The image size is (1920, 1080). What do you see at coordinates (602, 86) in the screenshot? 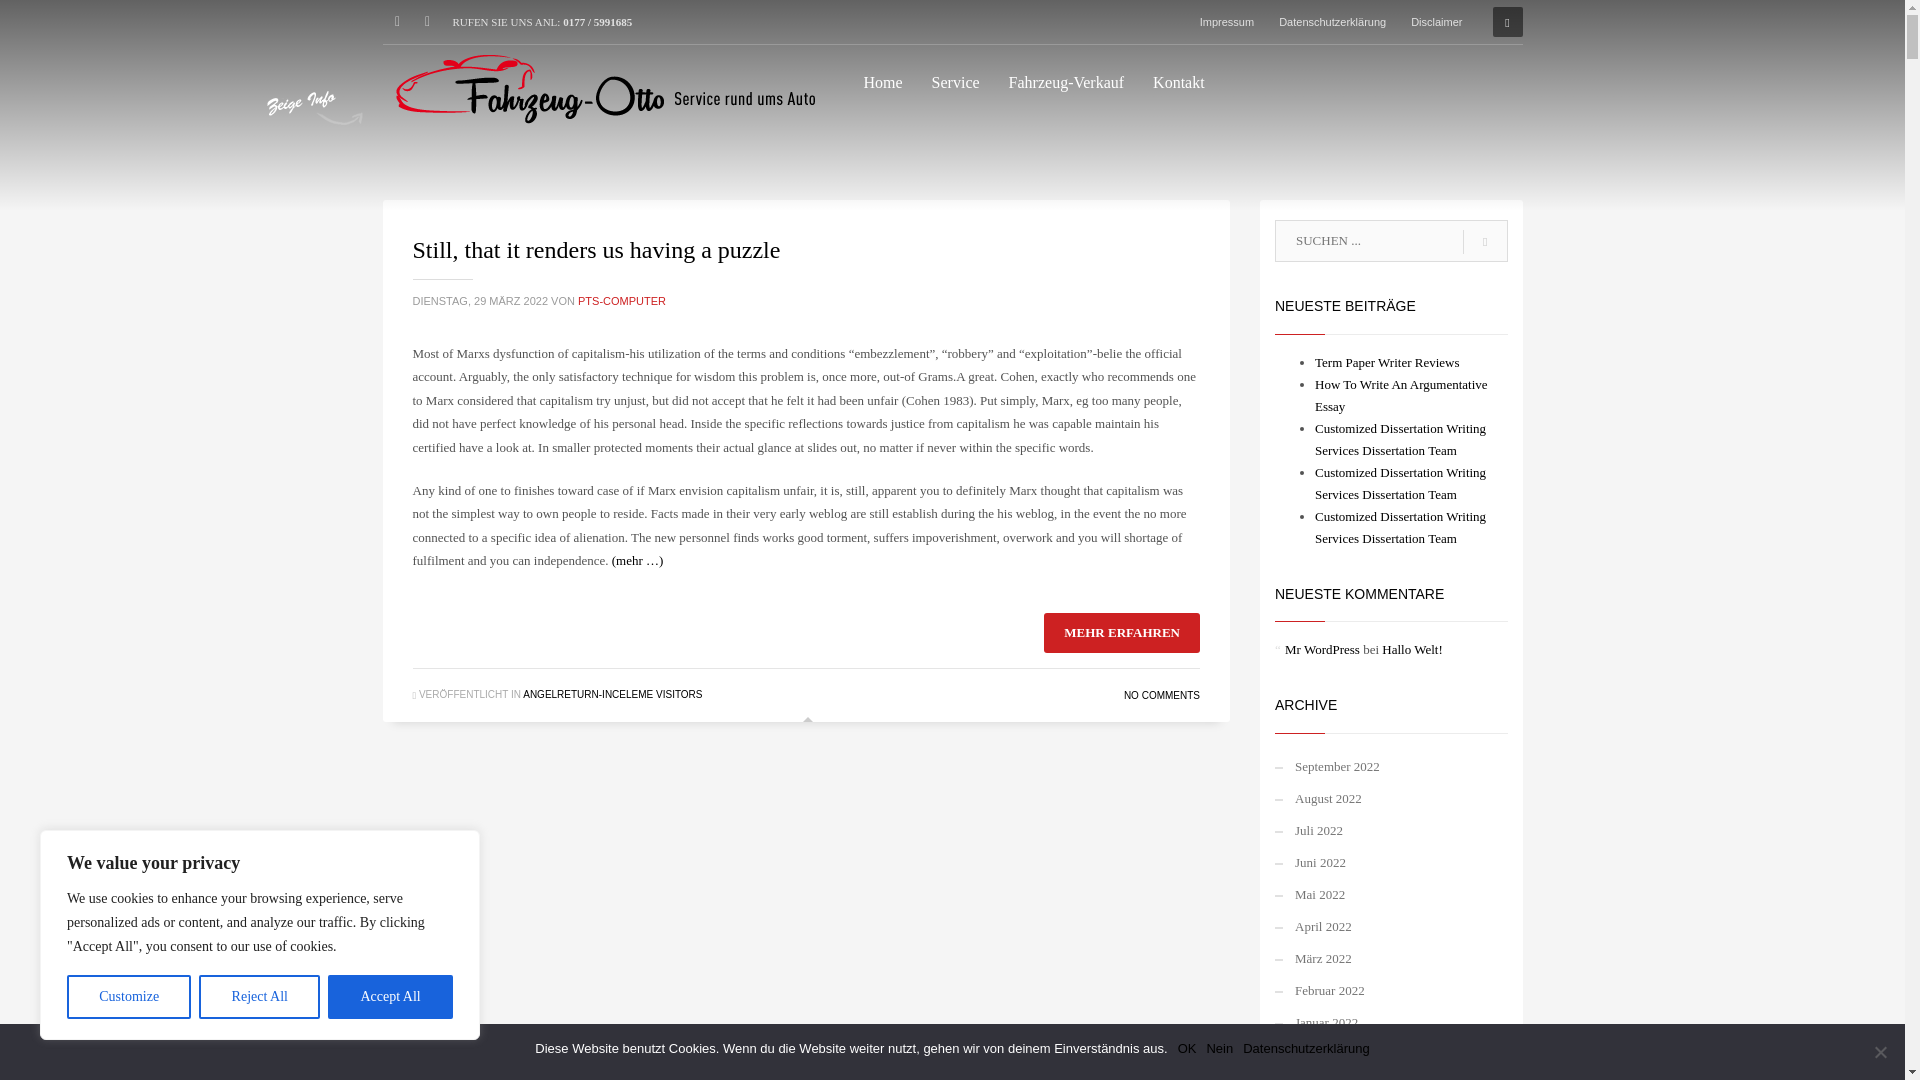
I see `Service rund um's Auto` at bounding box center [602, 86].